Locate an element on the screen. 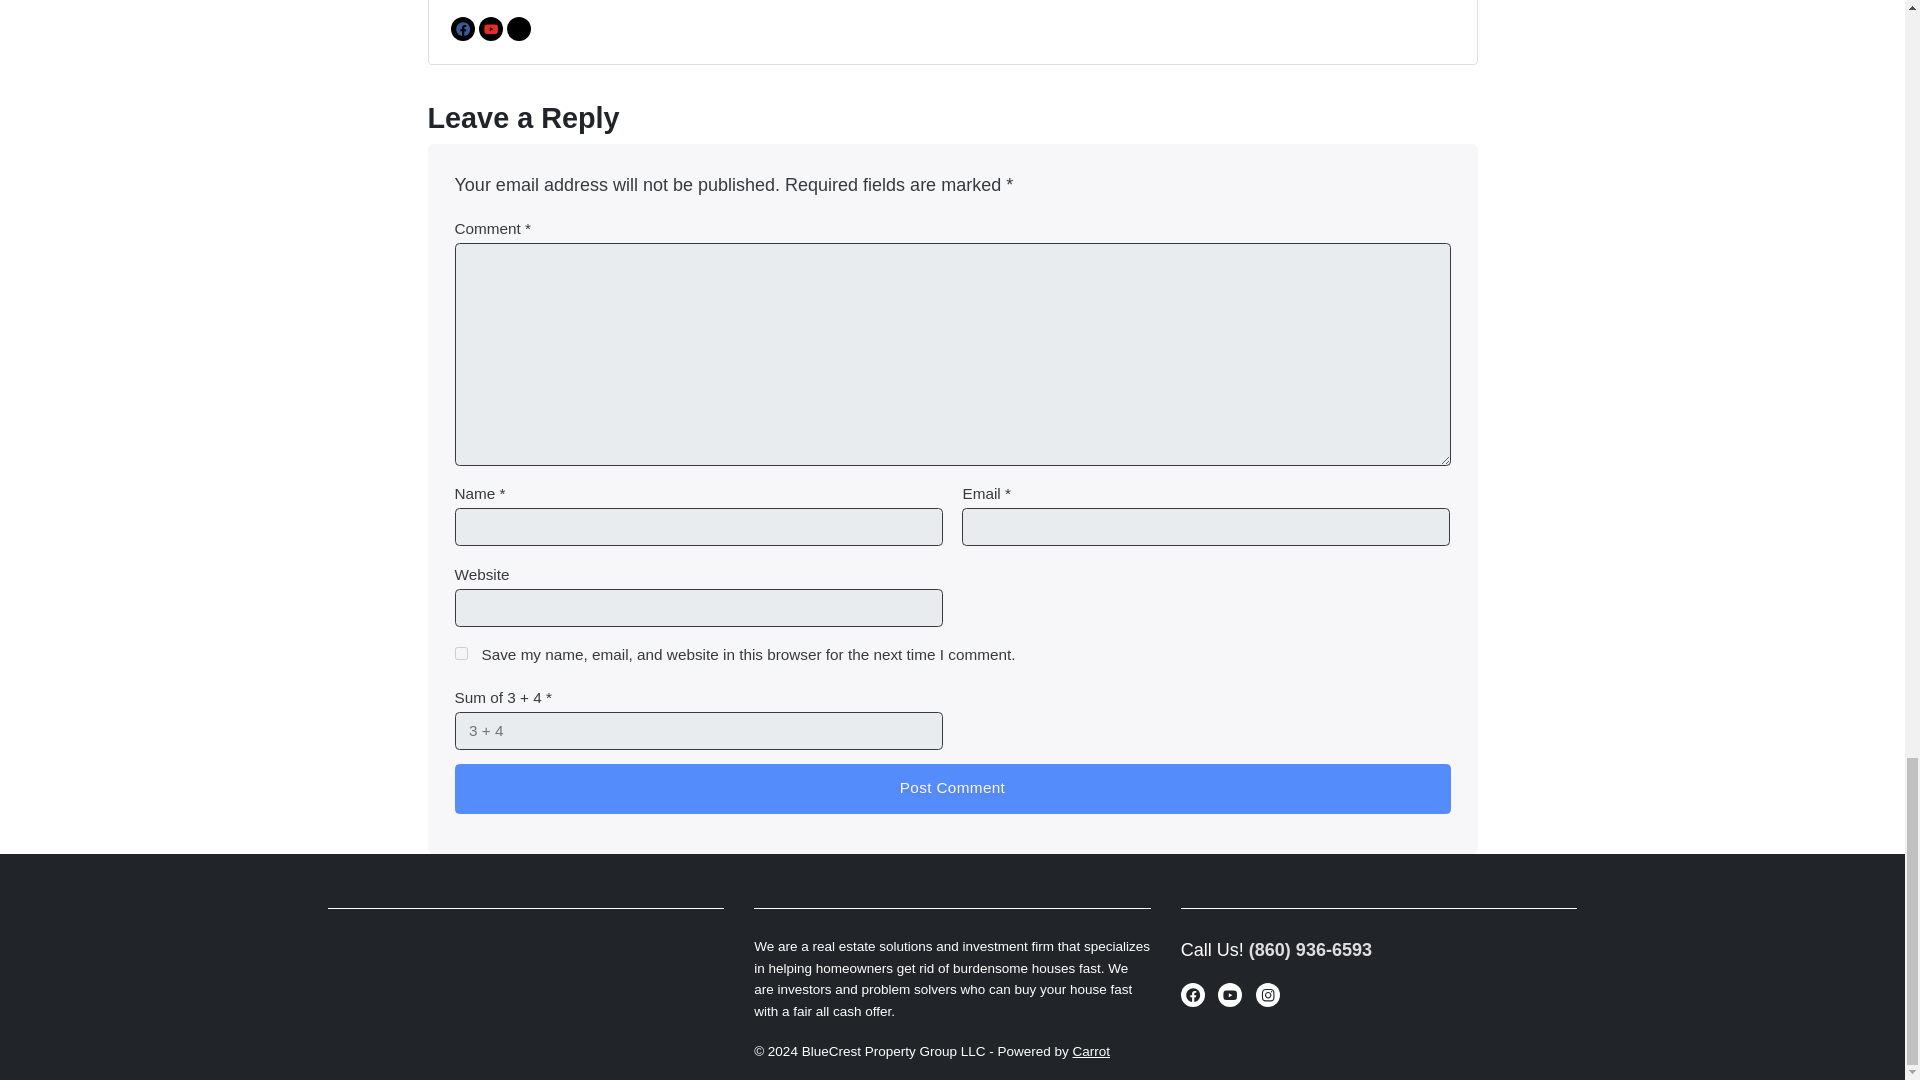  Facebook is located at coordinates (1192, 994).